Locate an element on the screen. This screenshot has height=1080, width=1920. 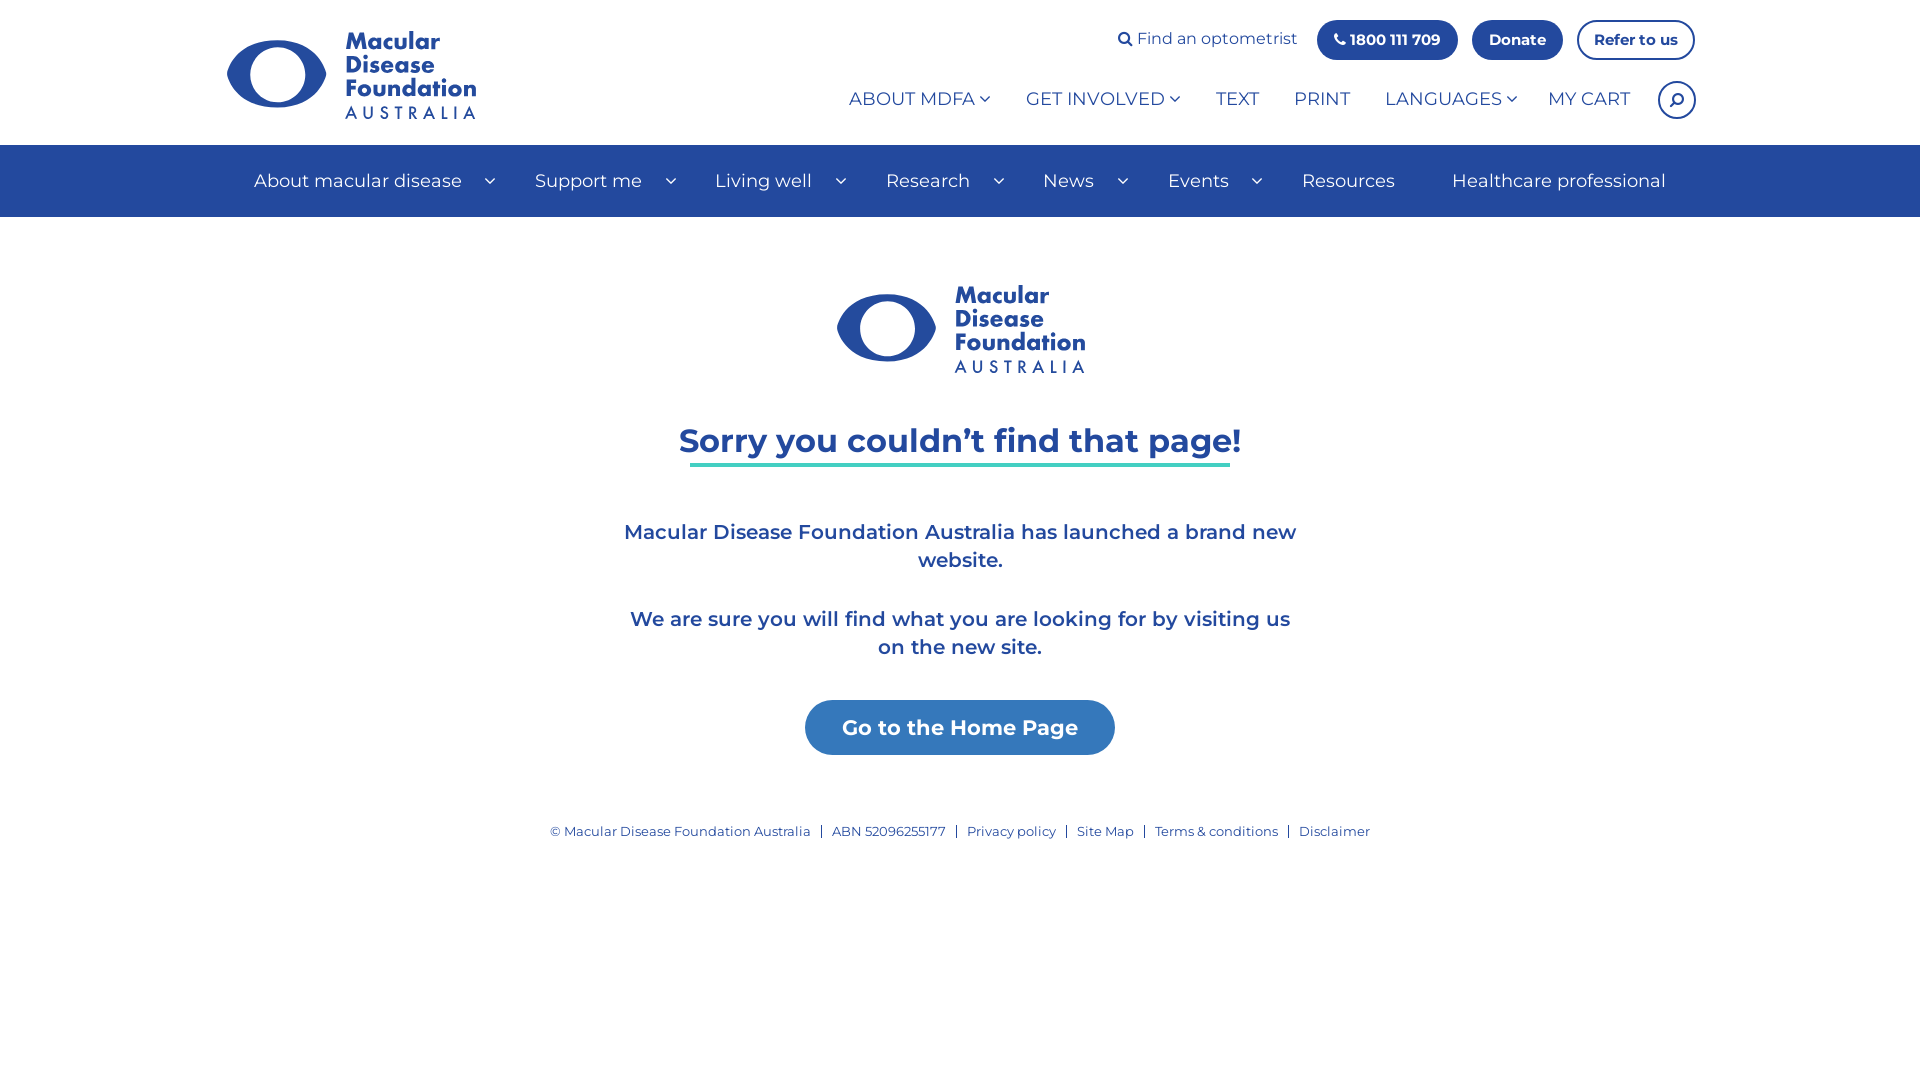
Events is located at coordinates (1206, 181).